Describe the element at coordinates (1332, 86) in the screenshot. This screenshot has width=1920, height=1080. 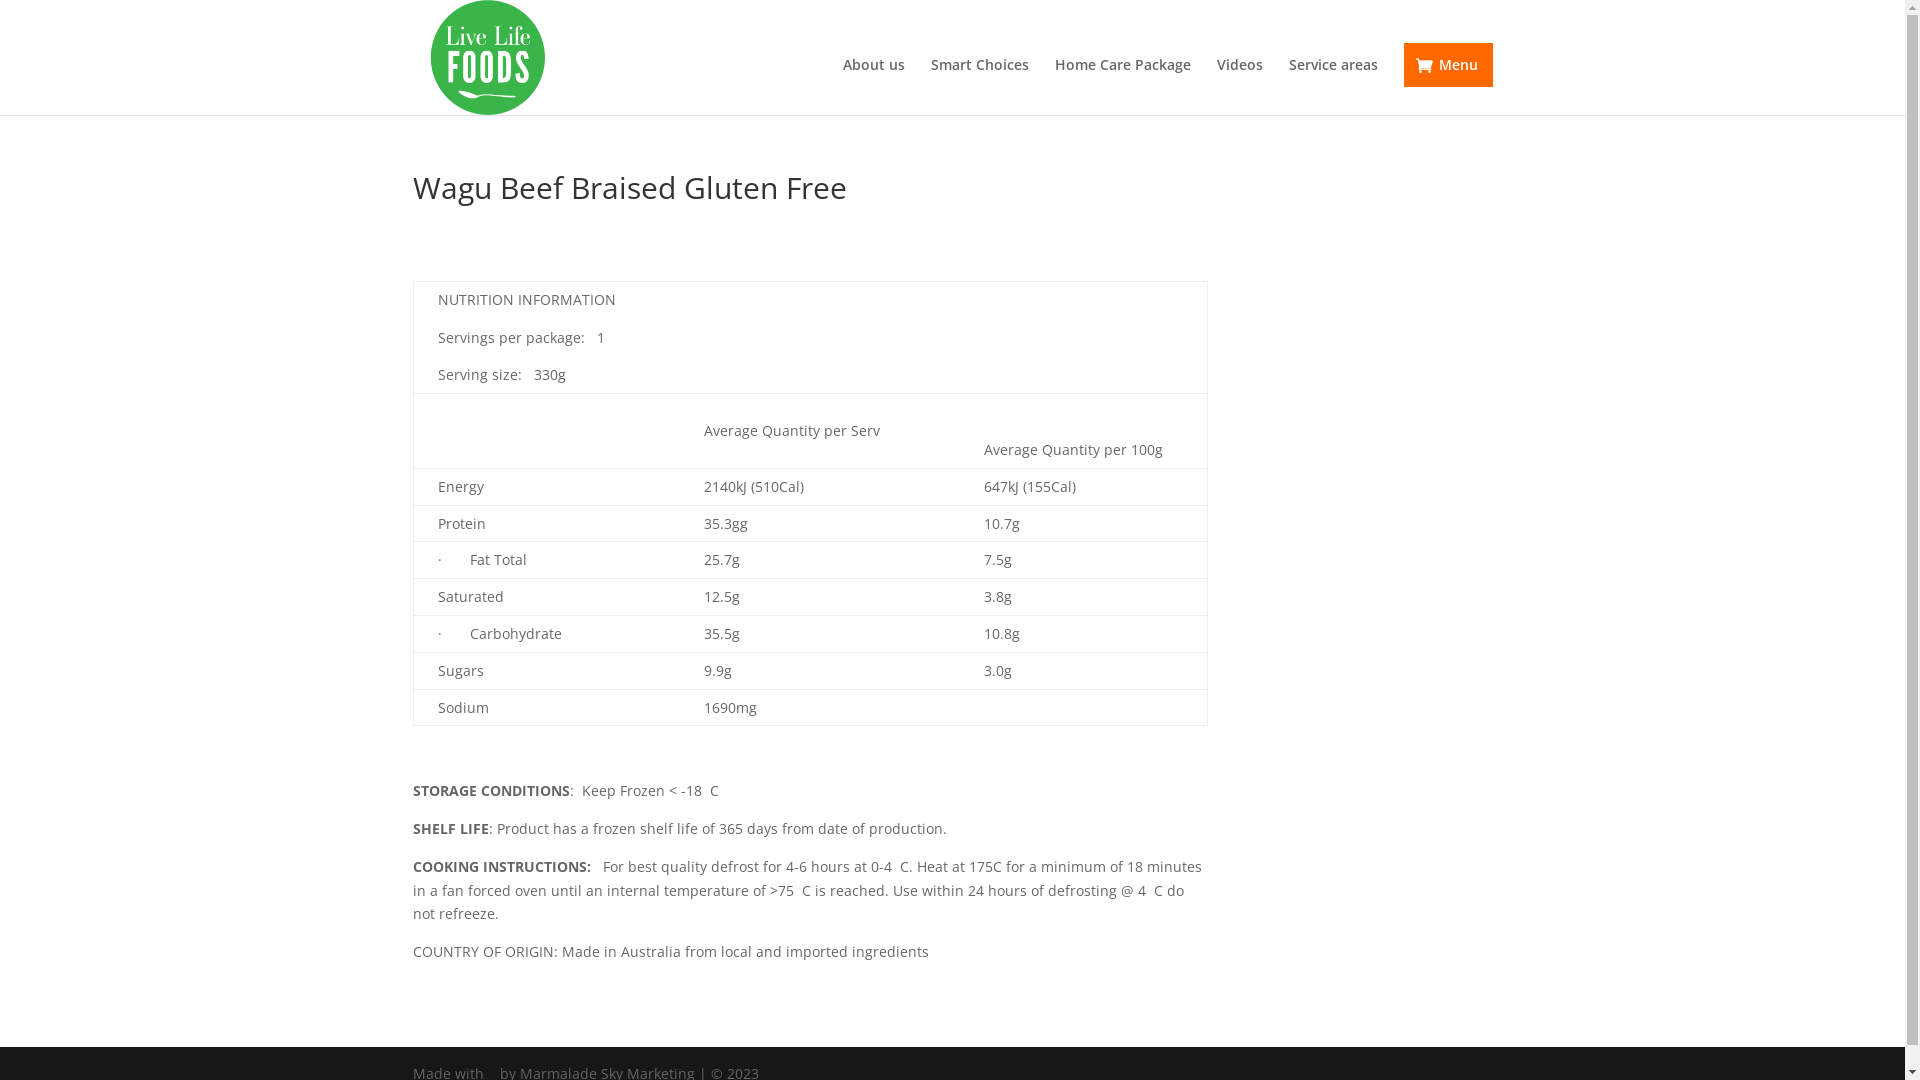
I see `Service areas` at that location.